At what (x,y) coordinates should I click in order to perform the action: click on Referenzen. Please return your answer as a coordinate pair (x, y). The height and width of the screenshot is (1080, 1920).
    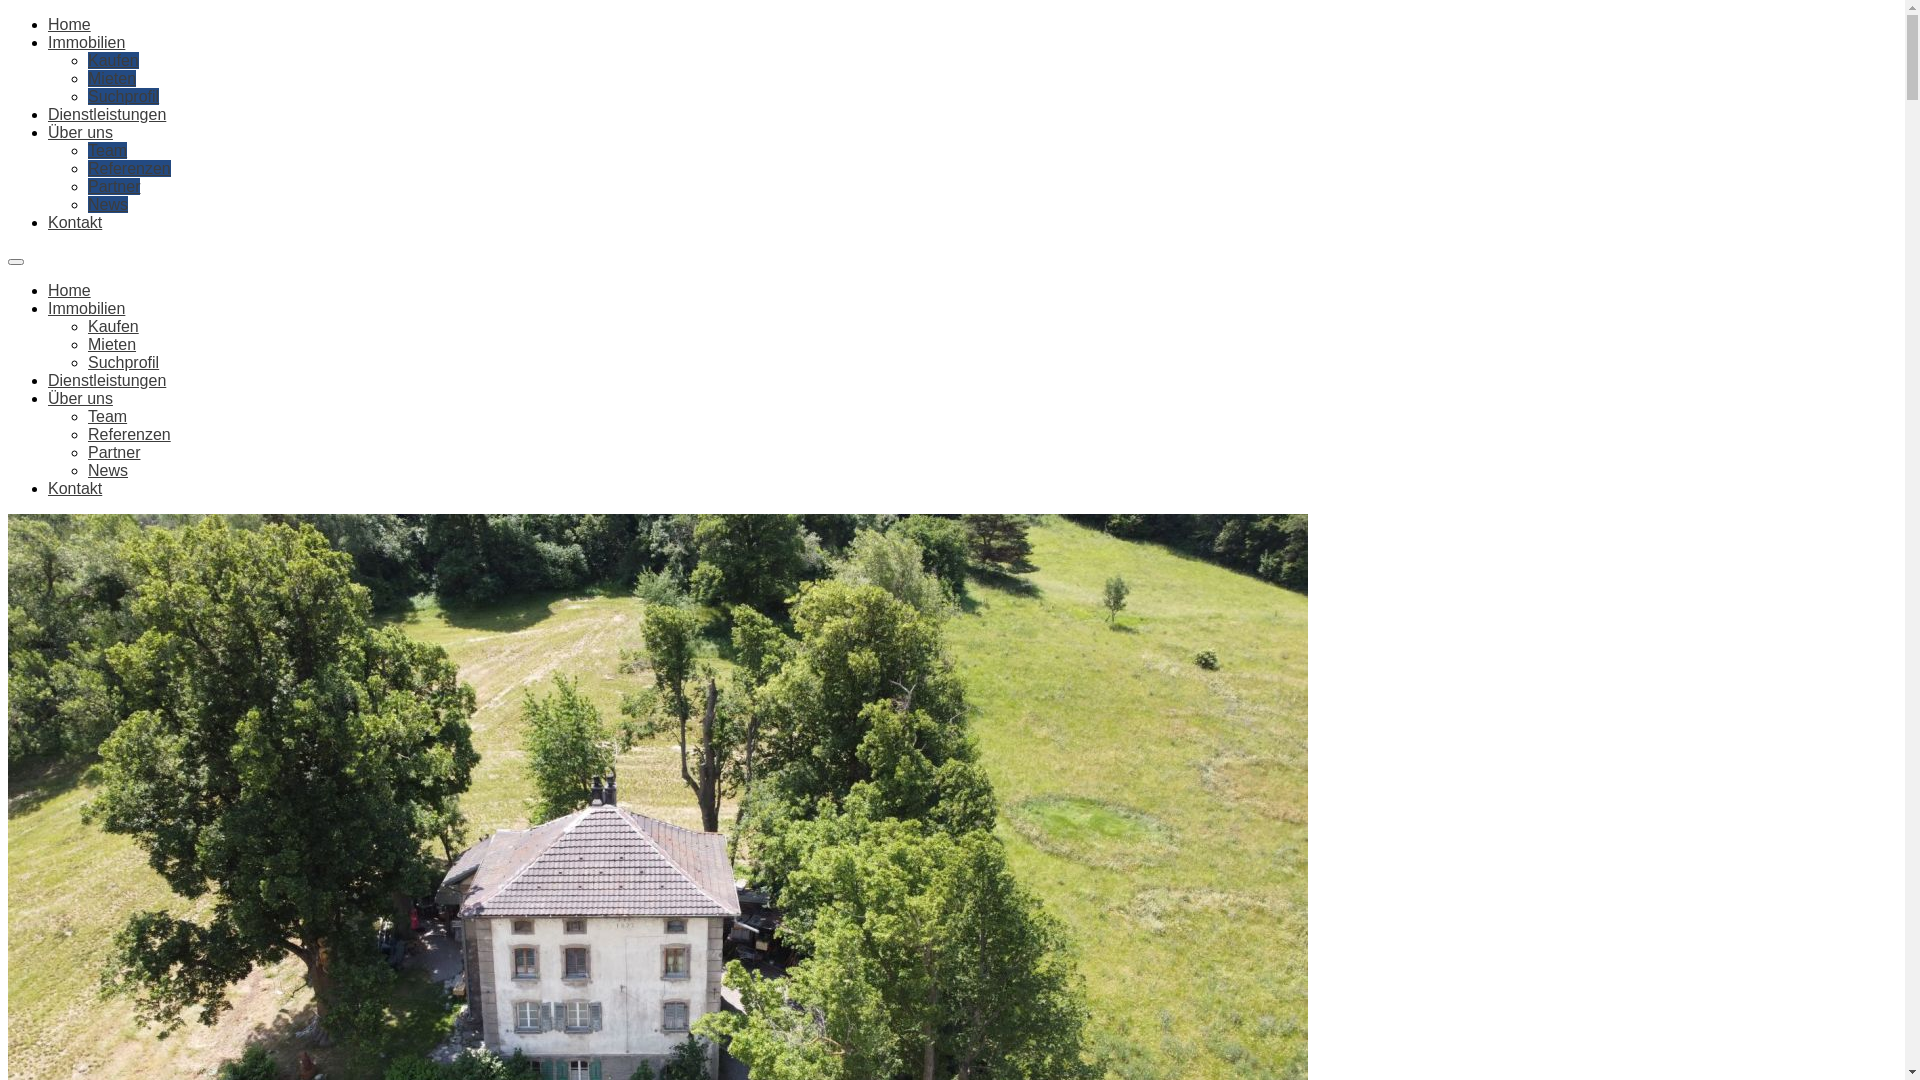
    Looking at the image, I should click on (130, 168).